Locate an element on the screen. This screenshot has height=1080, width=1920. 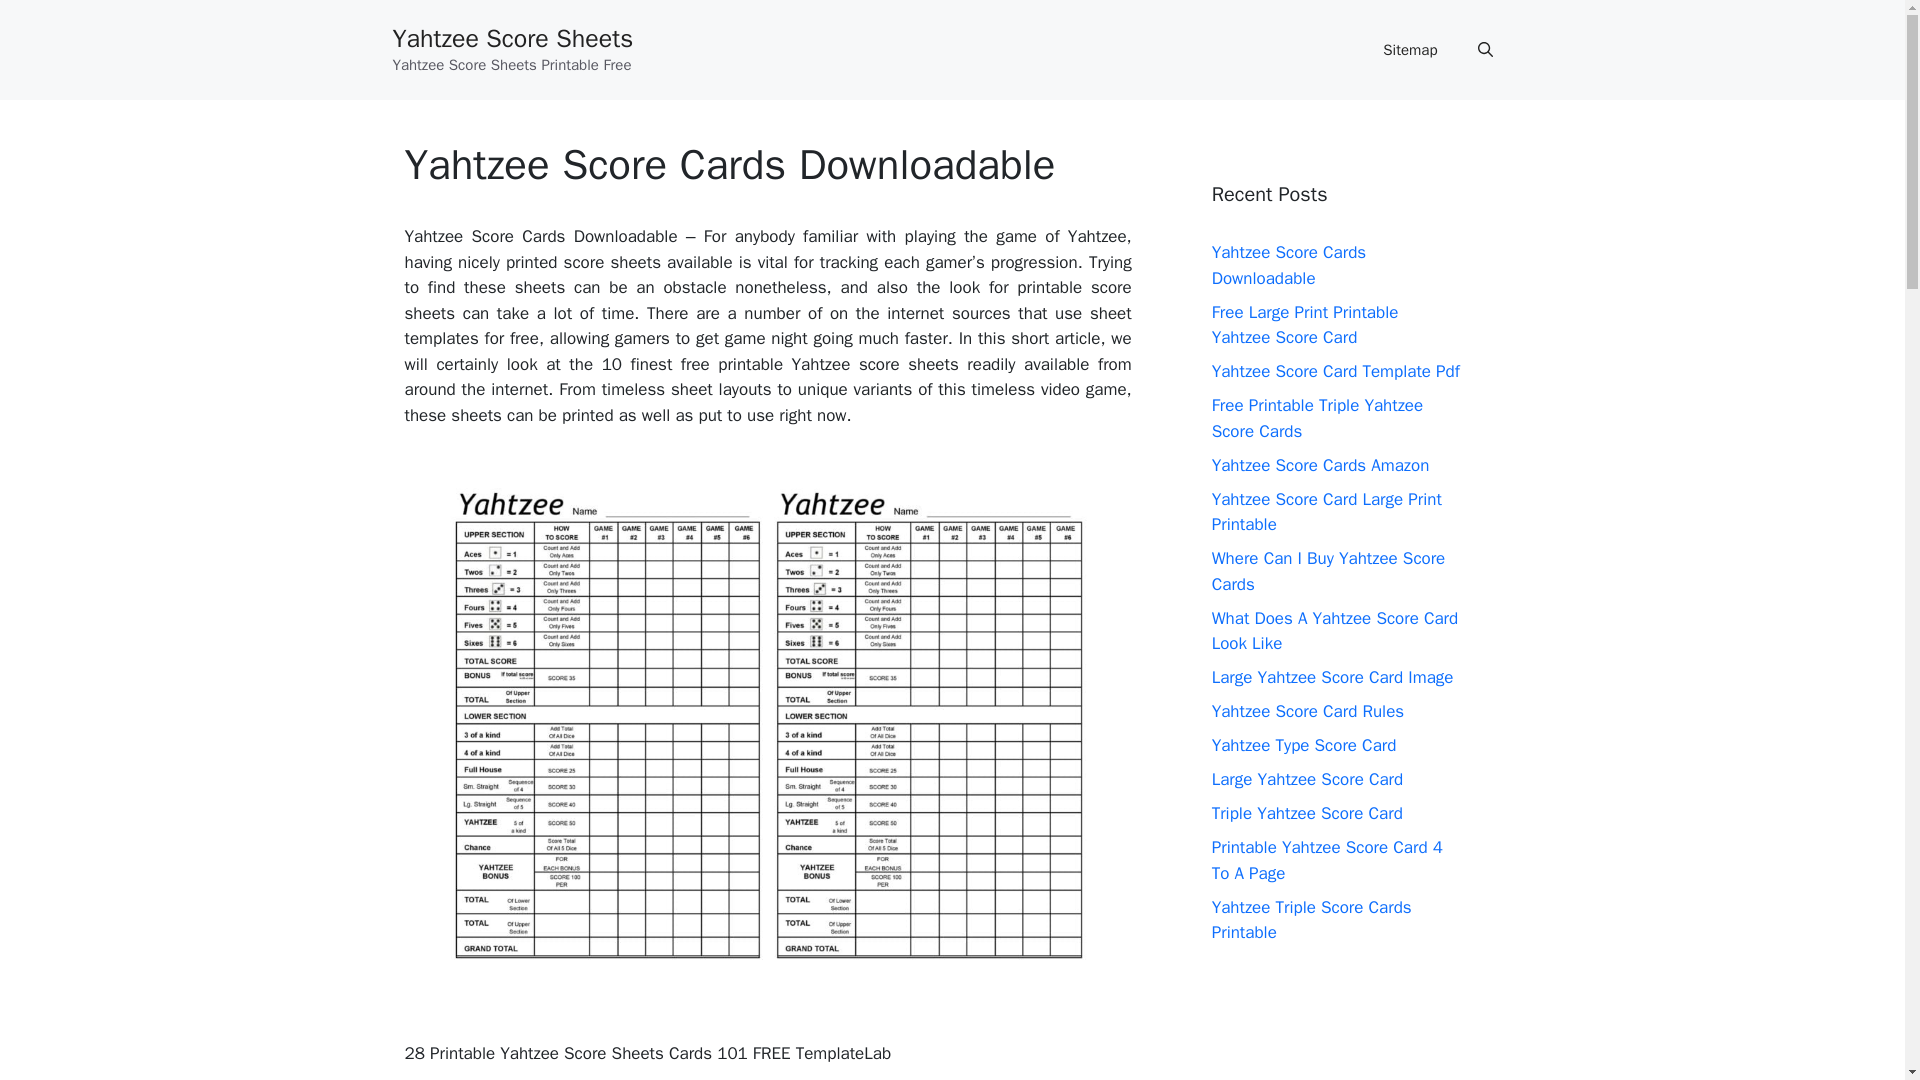
Yahtzee Type Score Card is located at coordinates (1304, 746).